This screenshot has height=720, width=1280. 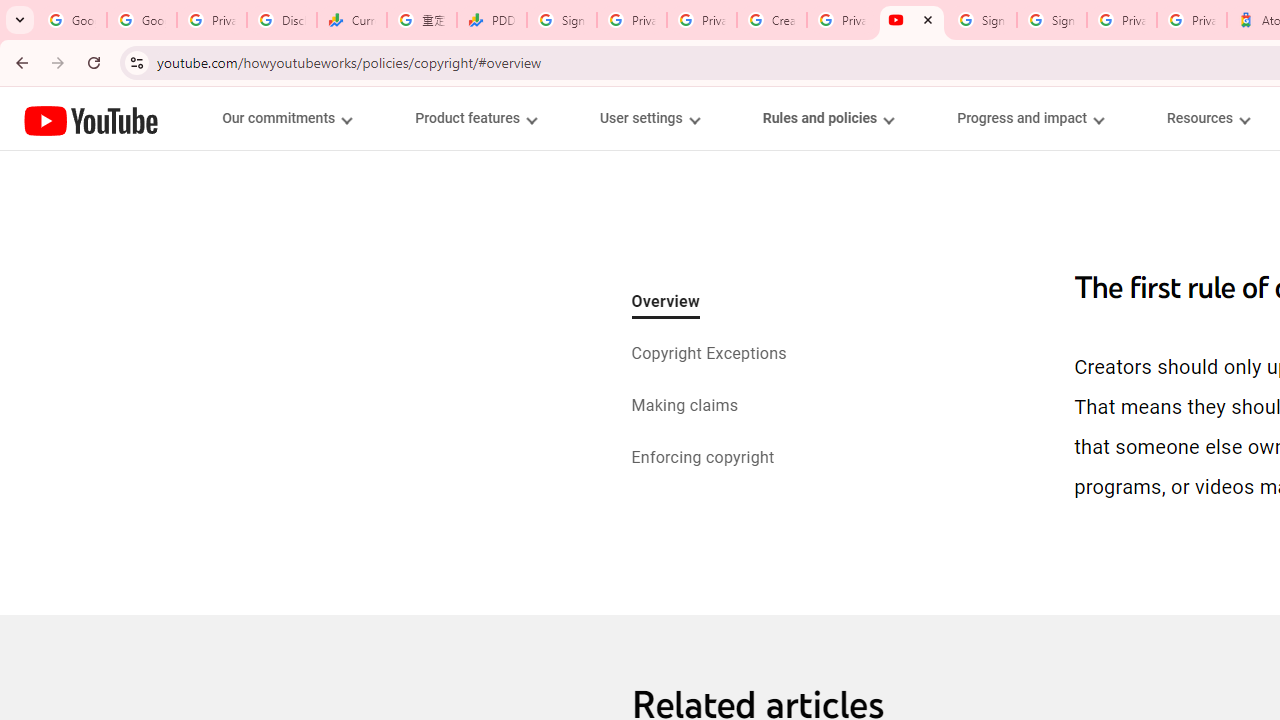 I want to click on Create your Google Account, so click(x=772, y=20).